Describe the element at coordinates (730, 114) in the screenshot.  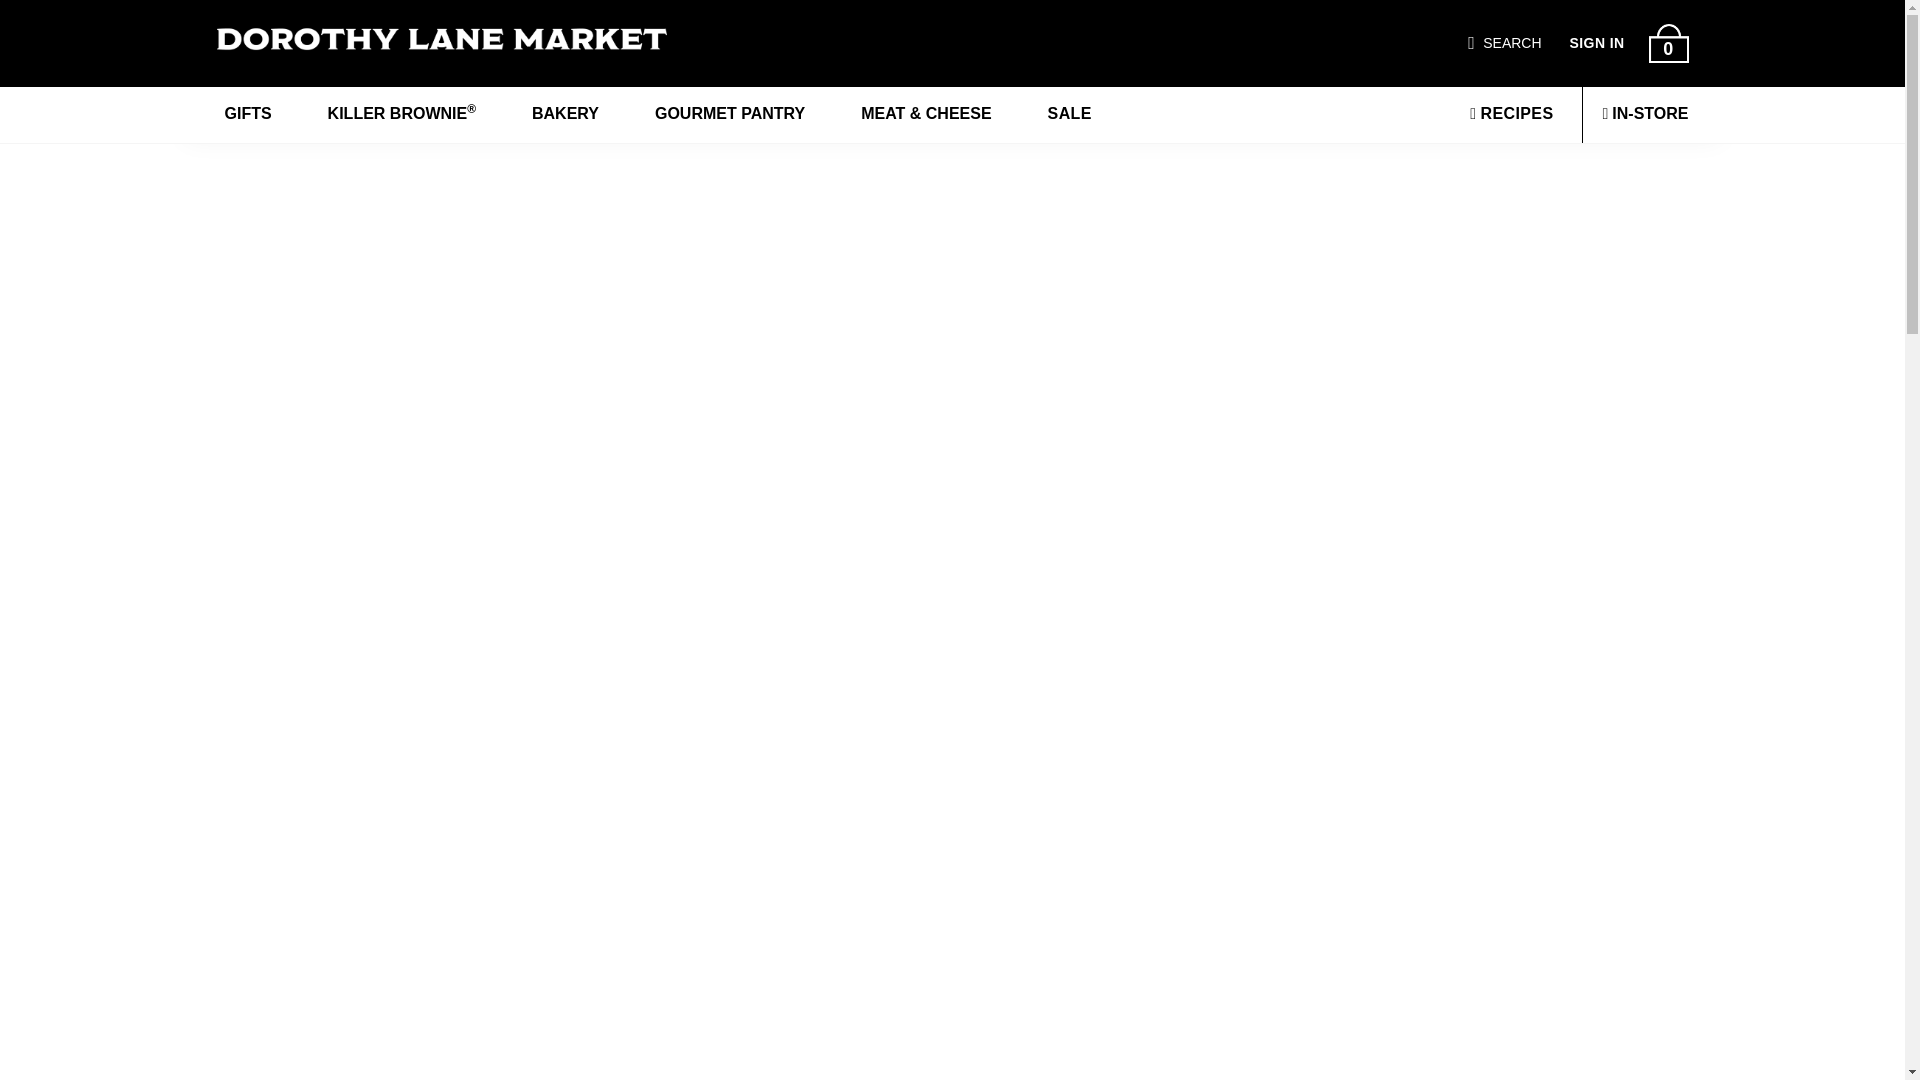
I see `GOURMET PANTRY` at that location.